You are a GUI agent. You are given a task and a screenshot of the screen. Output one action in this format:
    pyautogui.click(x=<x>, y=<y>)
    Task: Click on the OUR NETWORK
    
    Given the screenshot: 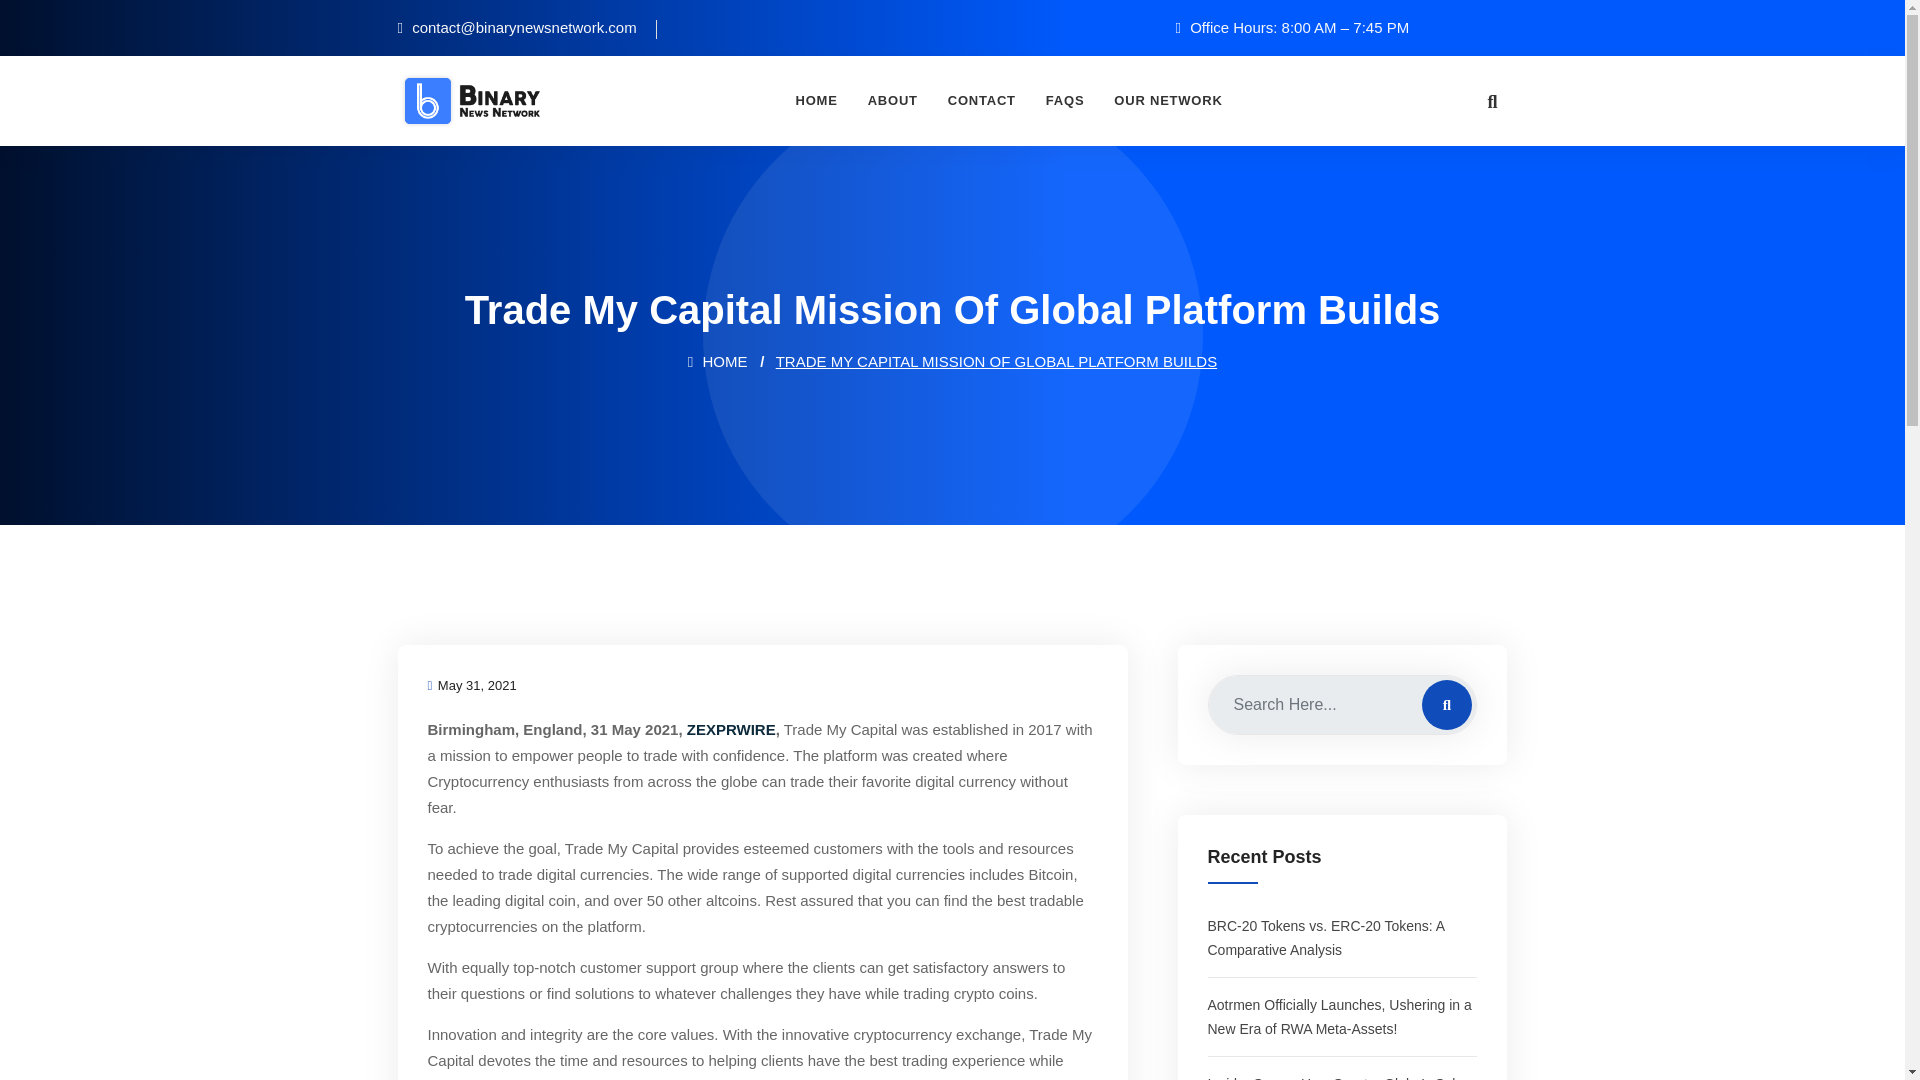 What is the action you would take?
    pyautogui.click(x=1167, y=100)
    